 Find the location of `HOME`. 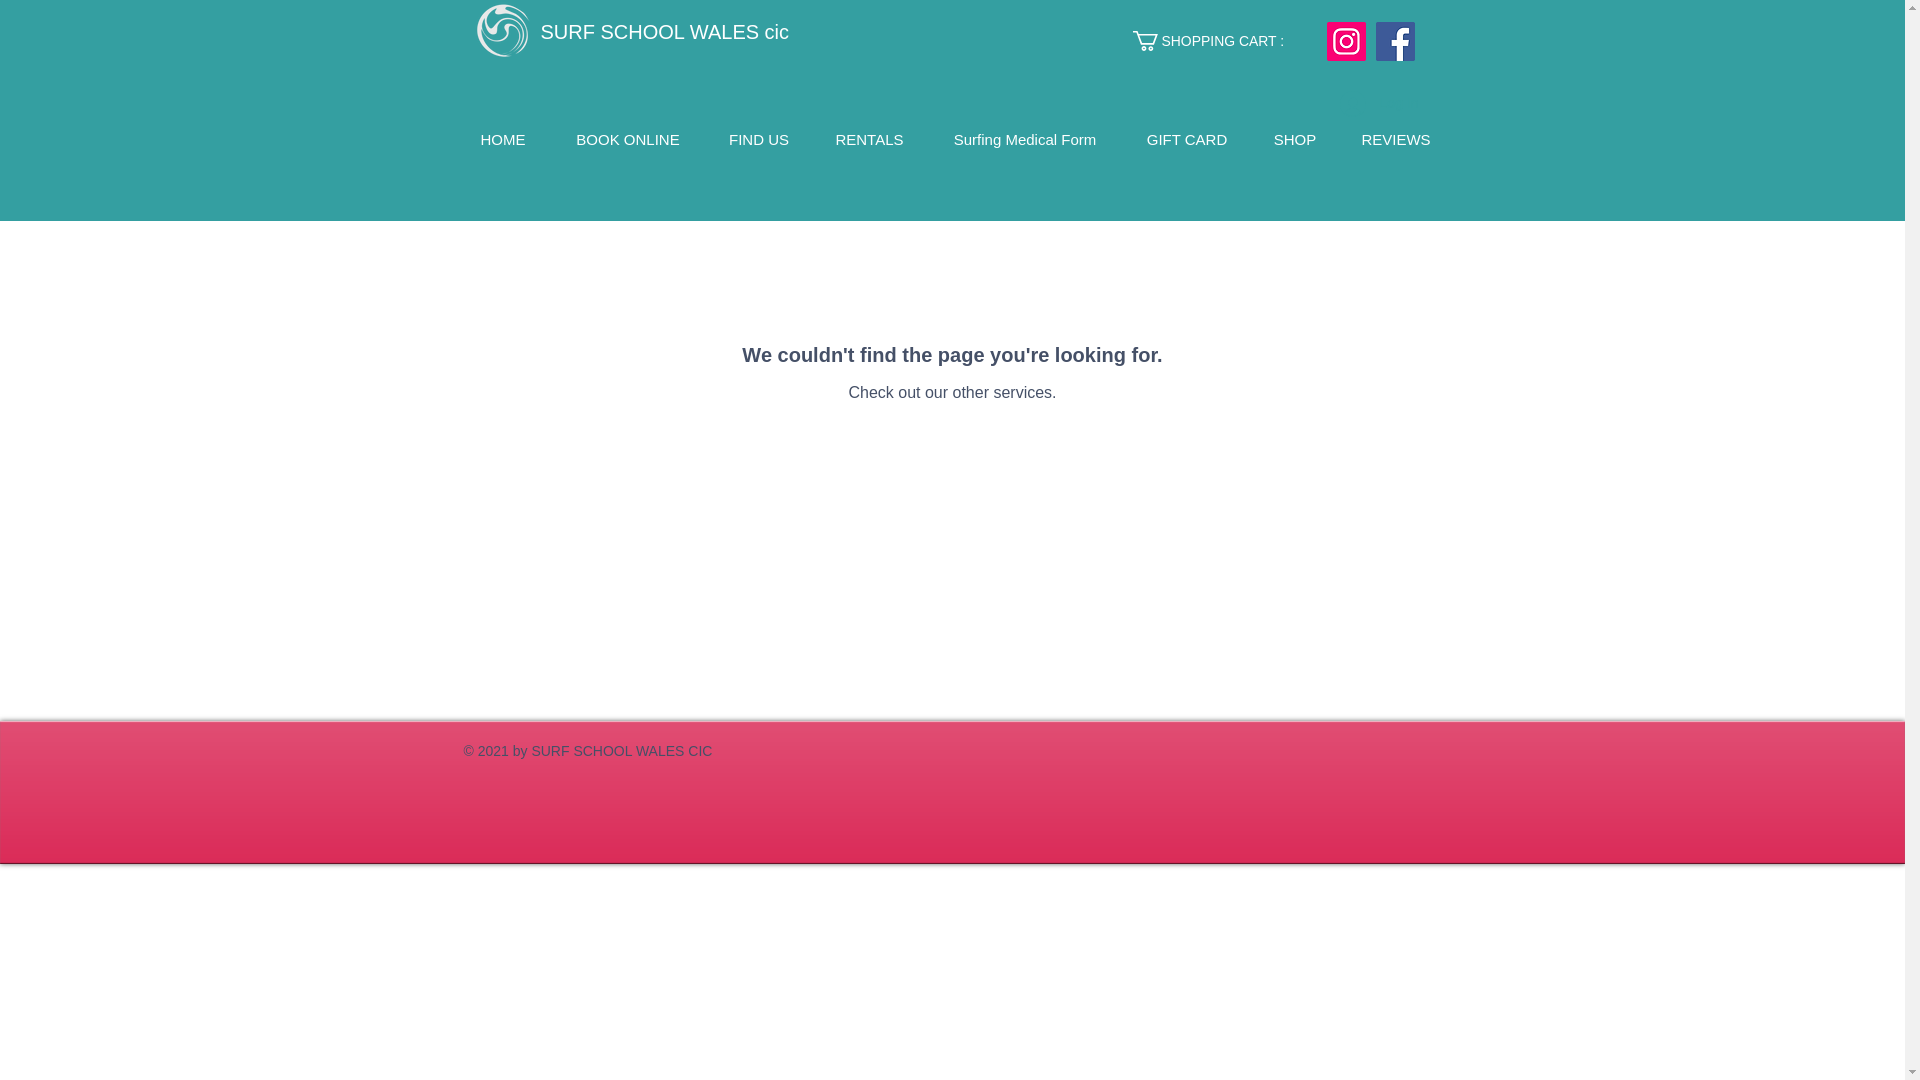

HOME is located at coordinates (502, 136).